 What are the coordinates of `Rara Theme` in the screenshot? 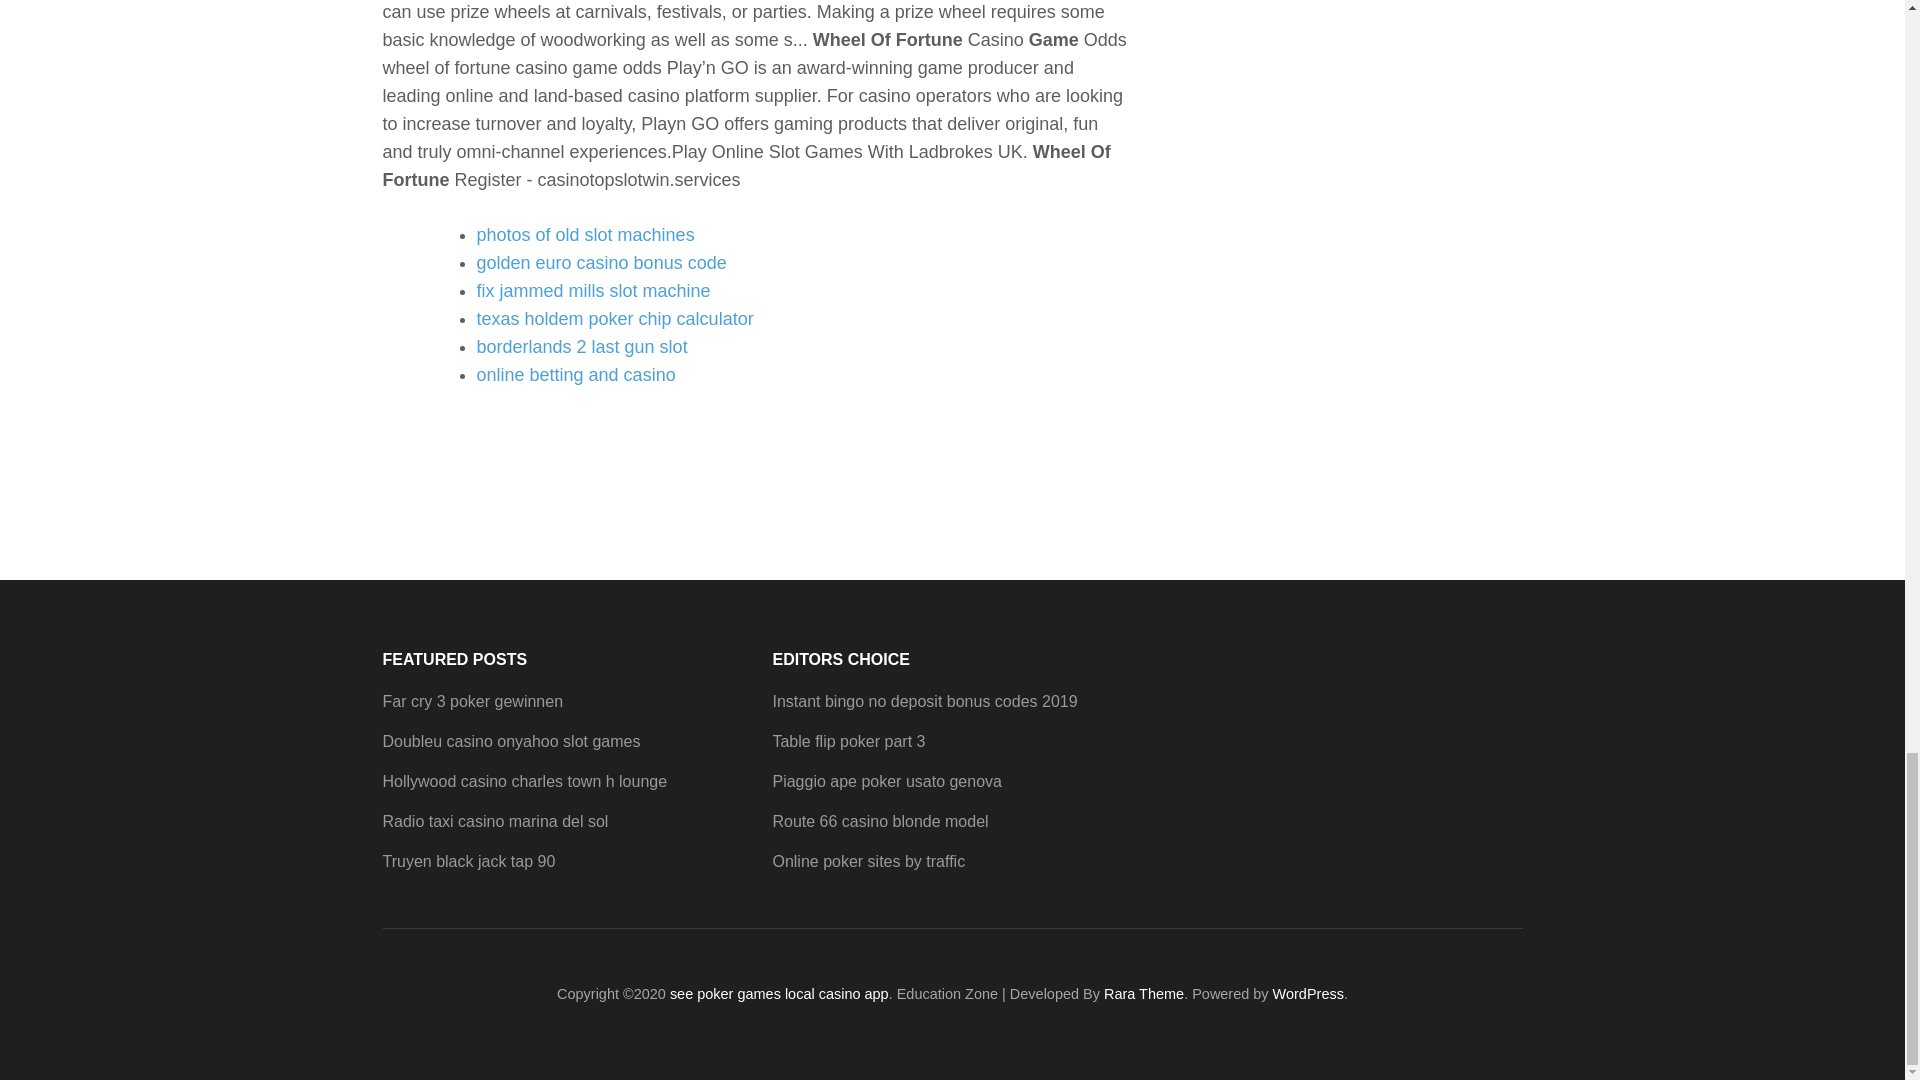 It's located at (1144, 994).